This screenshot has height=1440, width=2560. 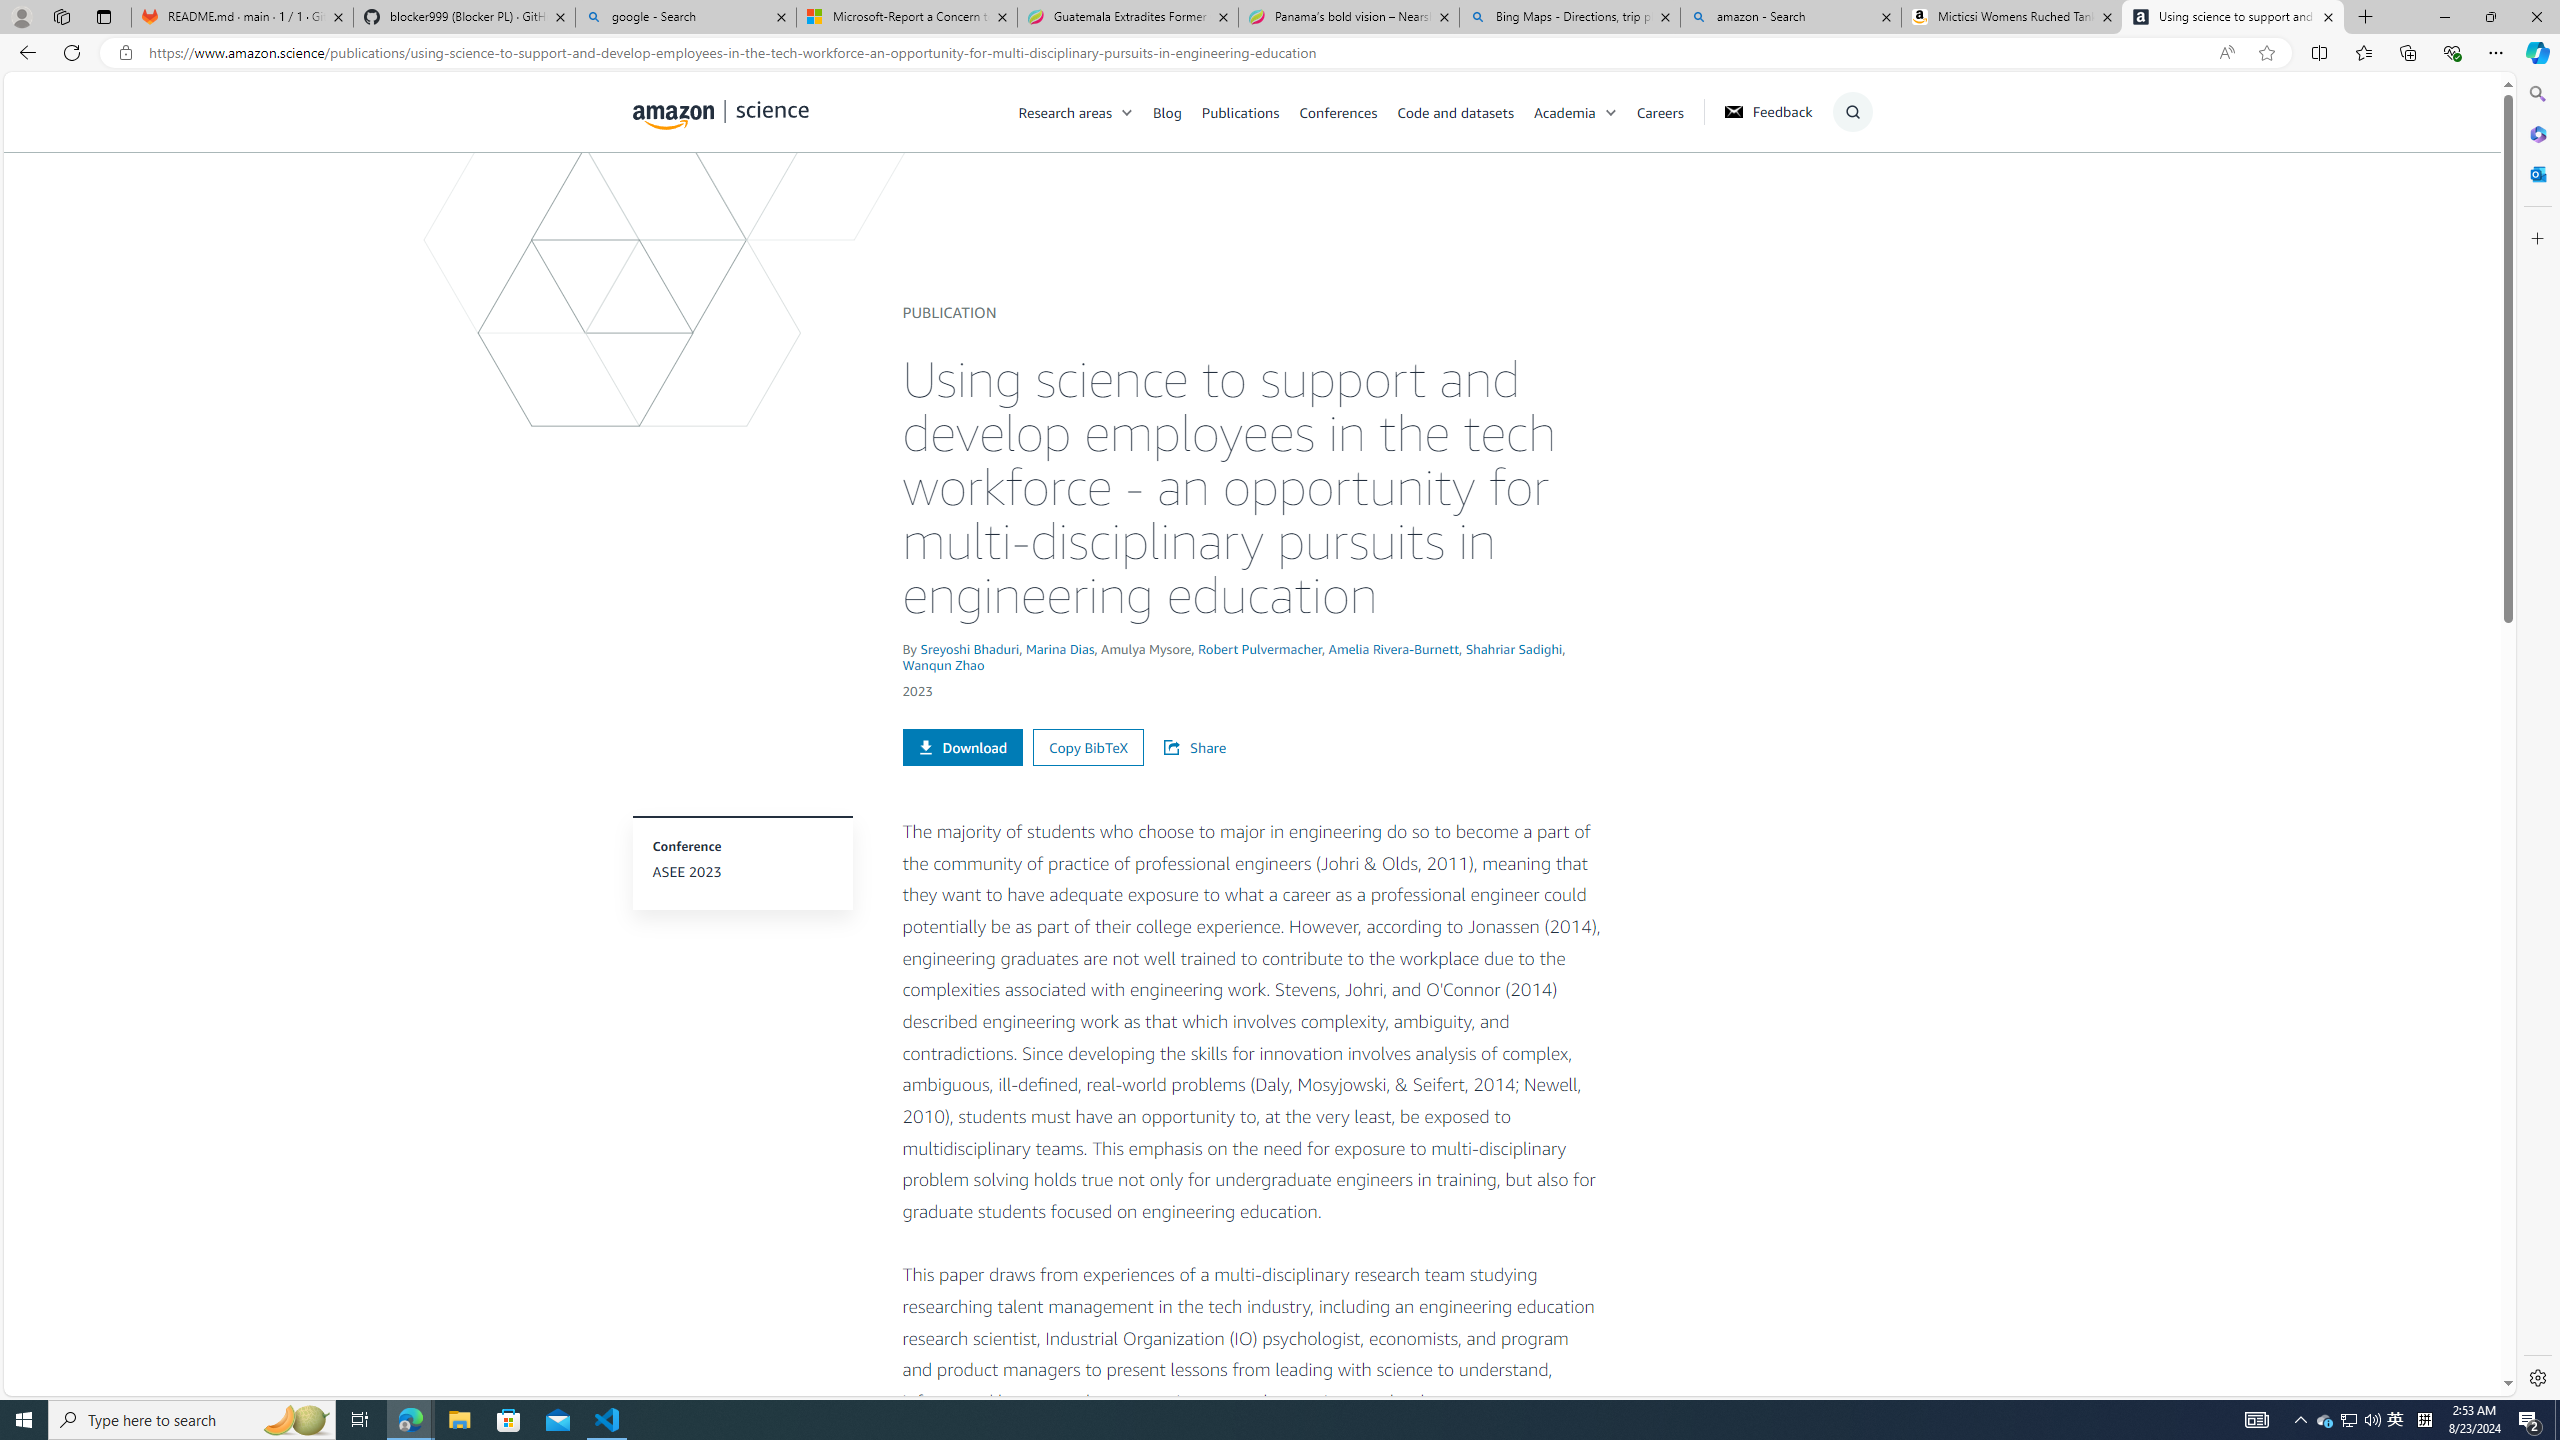 What do you see at coordinates (1086, 111) in the screenshot?
I see `Research areas` at bounding box center [1086, 111].